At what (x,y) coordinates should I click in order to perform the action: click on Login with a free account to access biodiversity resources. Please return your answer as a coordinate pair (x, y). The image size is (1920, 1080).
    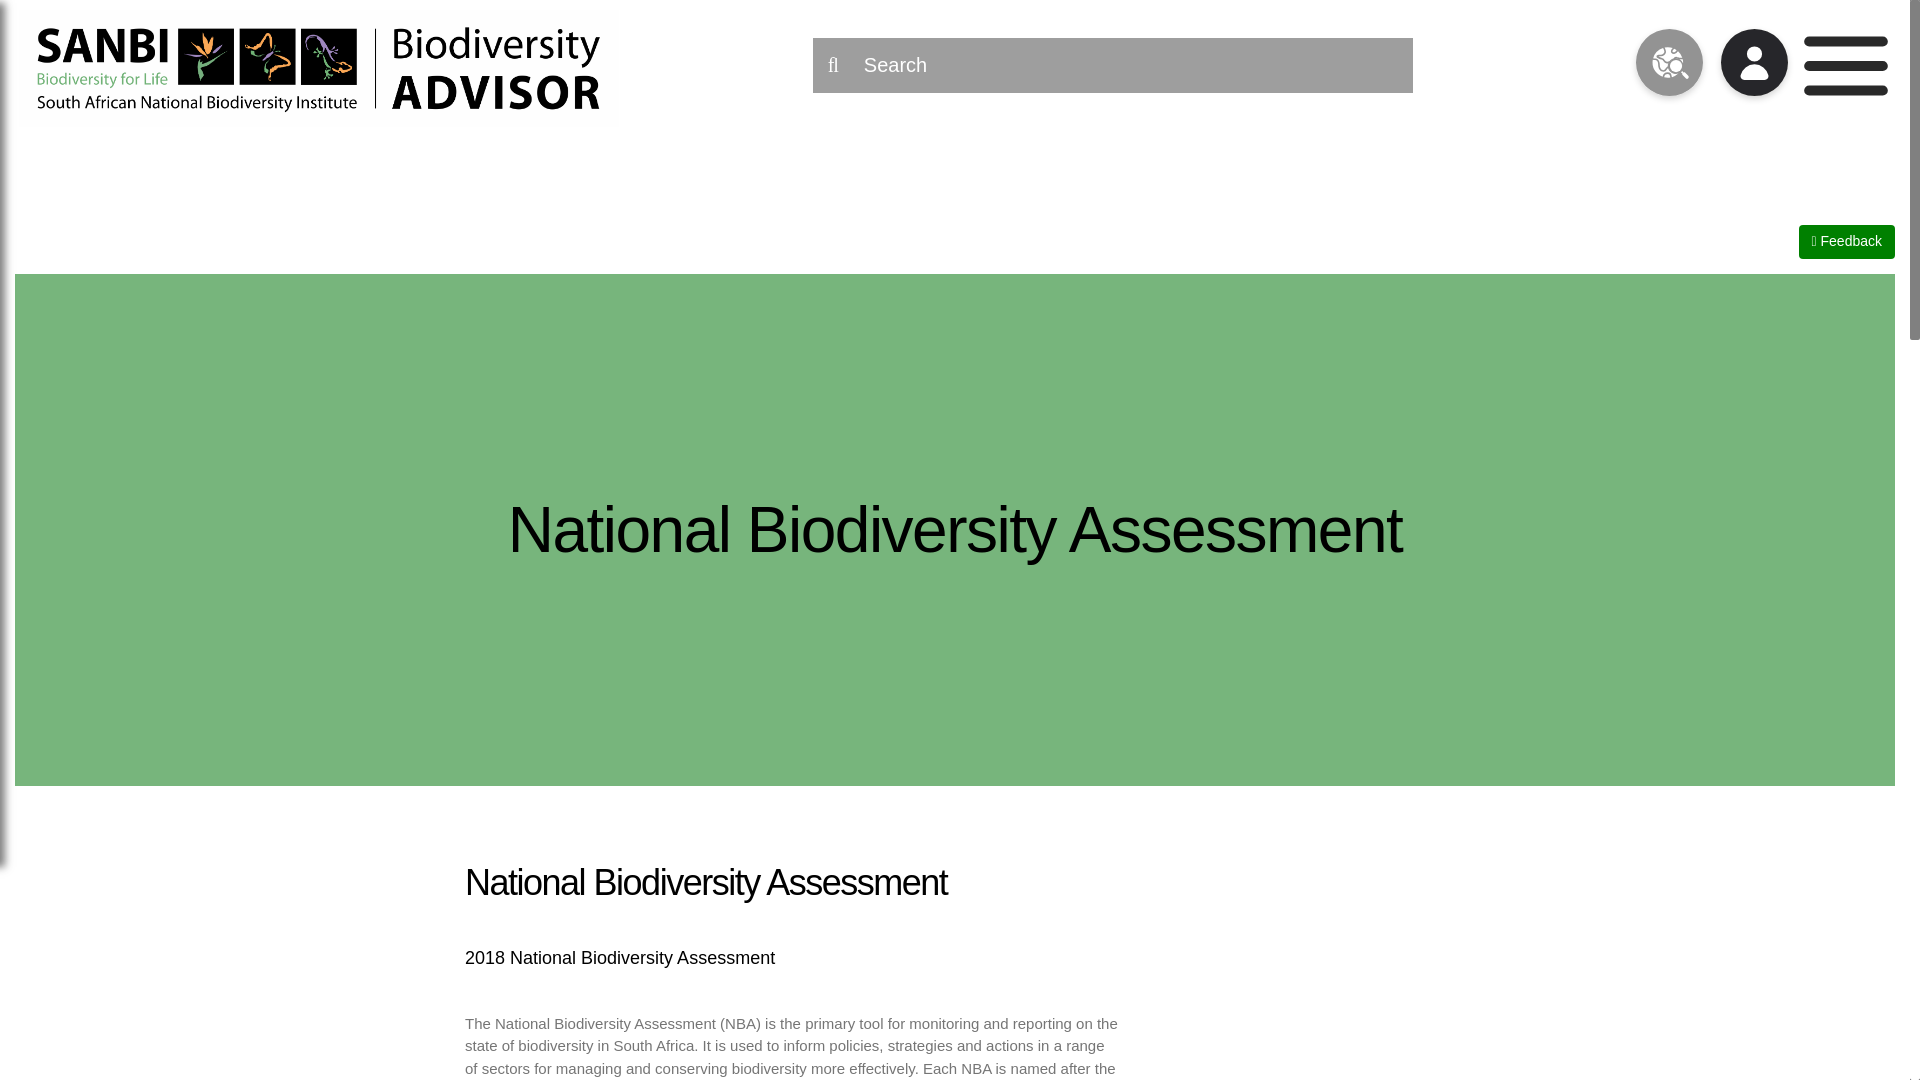
    Looking at the image, I should click on (1754, 65).